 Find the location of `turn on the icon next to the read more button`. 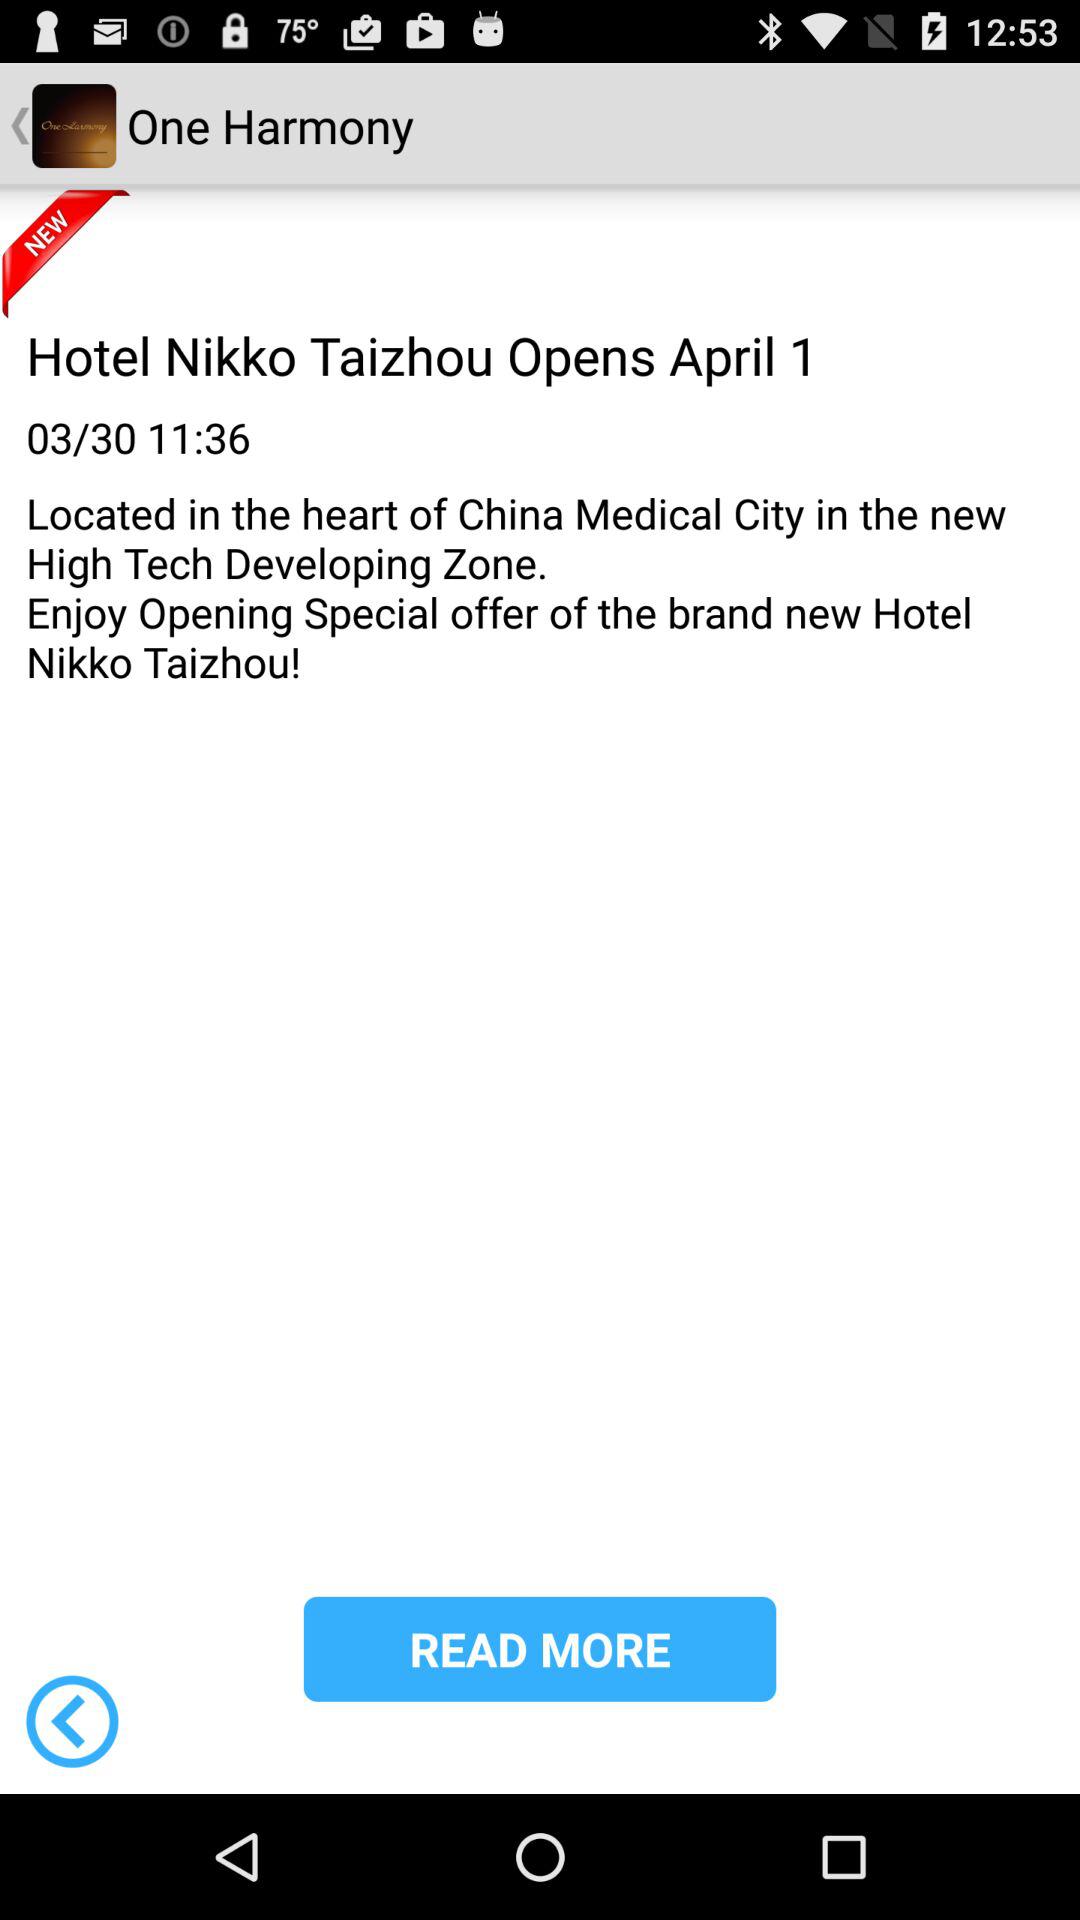

turn on the icon next to the read more button is located at coordinates (72, 1721).